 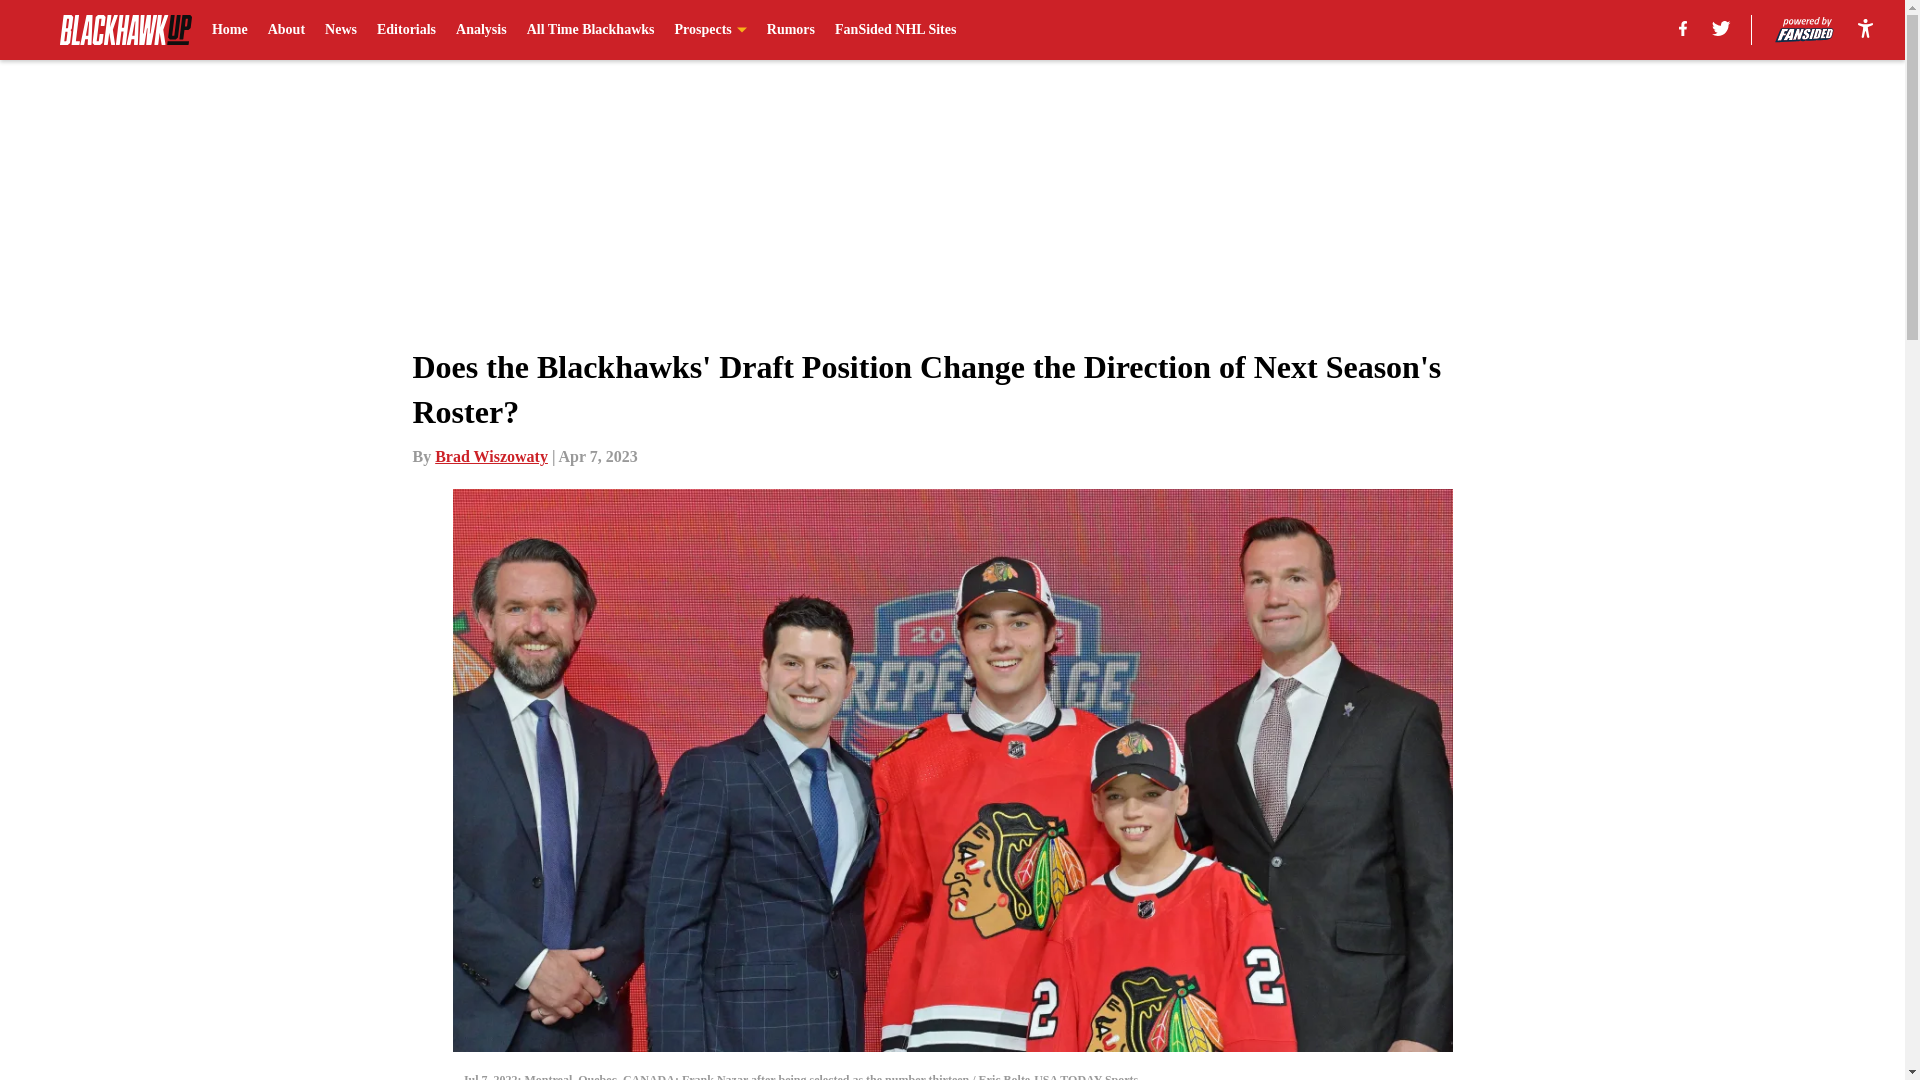 I want to click on Home, so click(x=229, y=30).